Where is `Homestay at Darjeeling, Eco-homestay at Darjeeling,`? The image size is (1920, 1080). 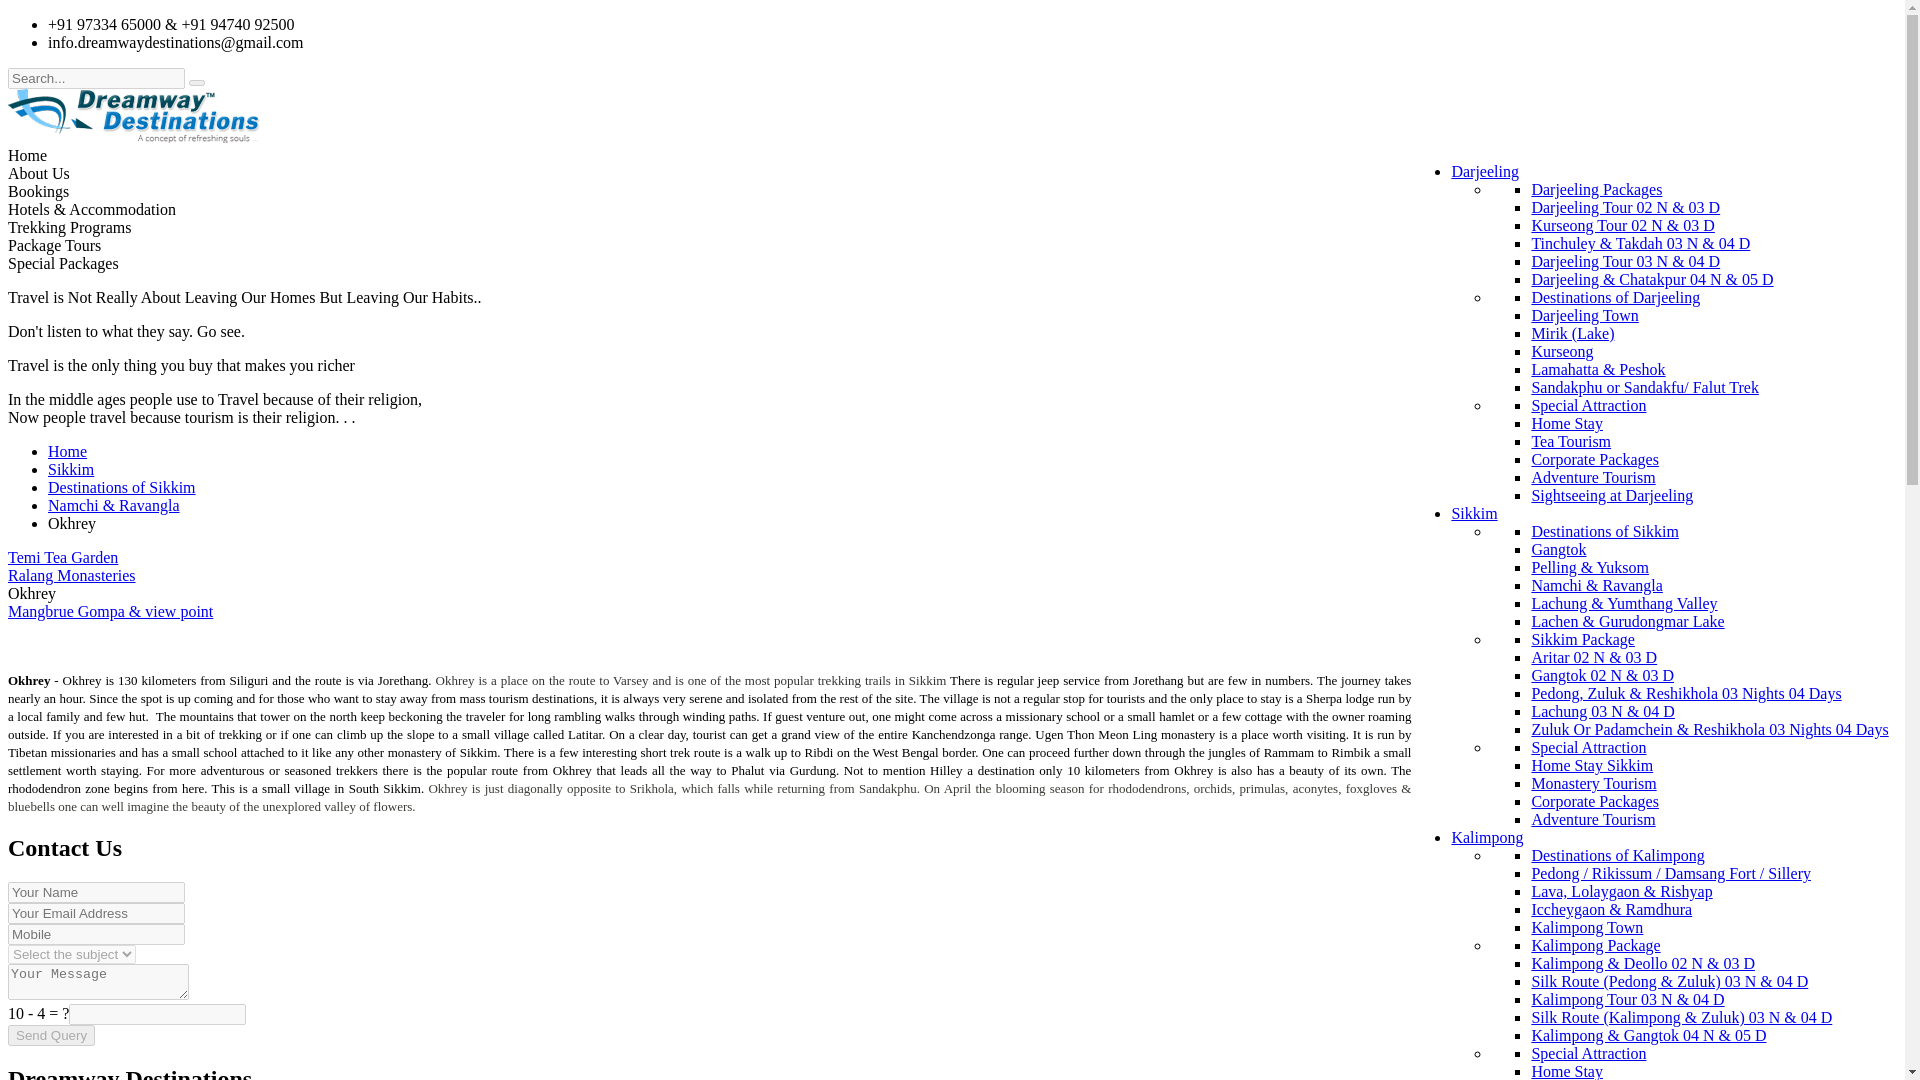
Homestay at Darjeeling, Eco-homestay at Darjeeling, is located at coordinates (1566, 423).